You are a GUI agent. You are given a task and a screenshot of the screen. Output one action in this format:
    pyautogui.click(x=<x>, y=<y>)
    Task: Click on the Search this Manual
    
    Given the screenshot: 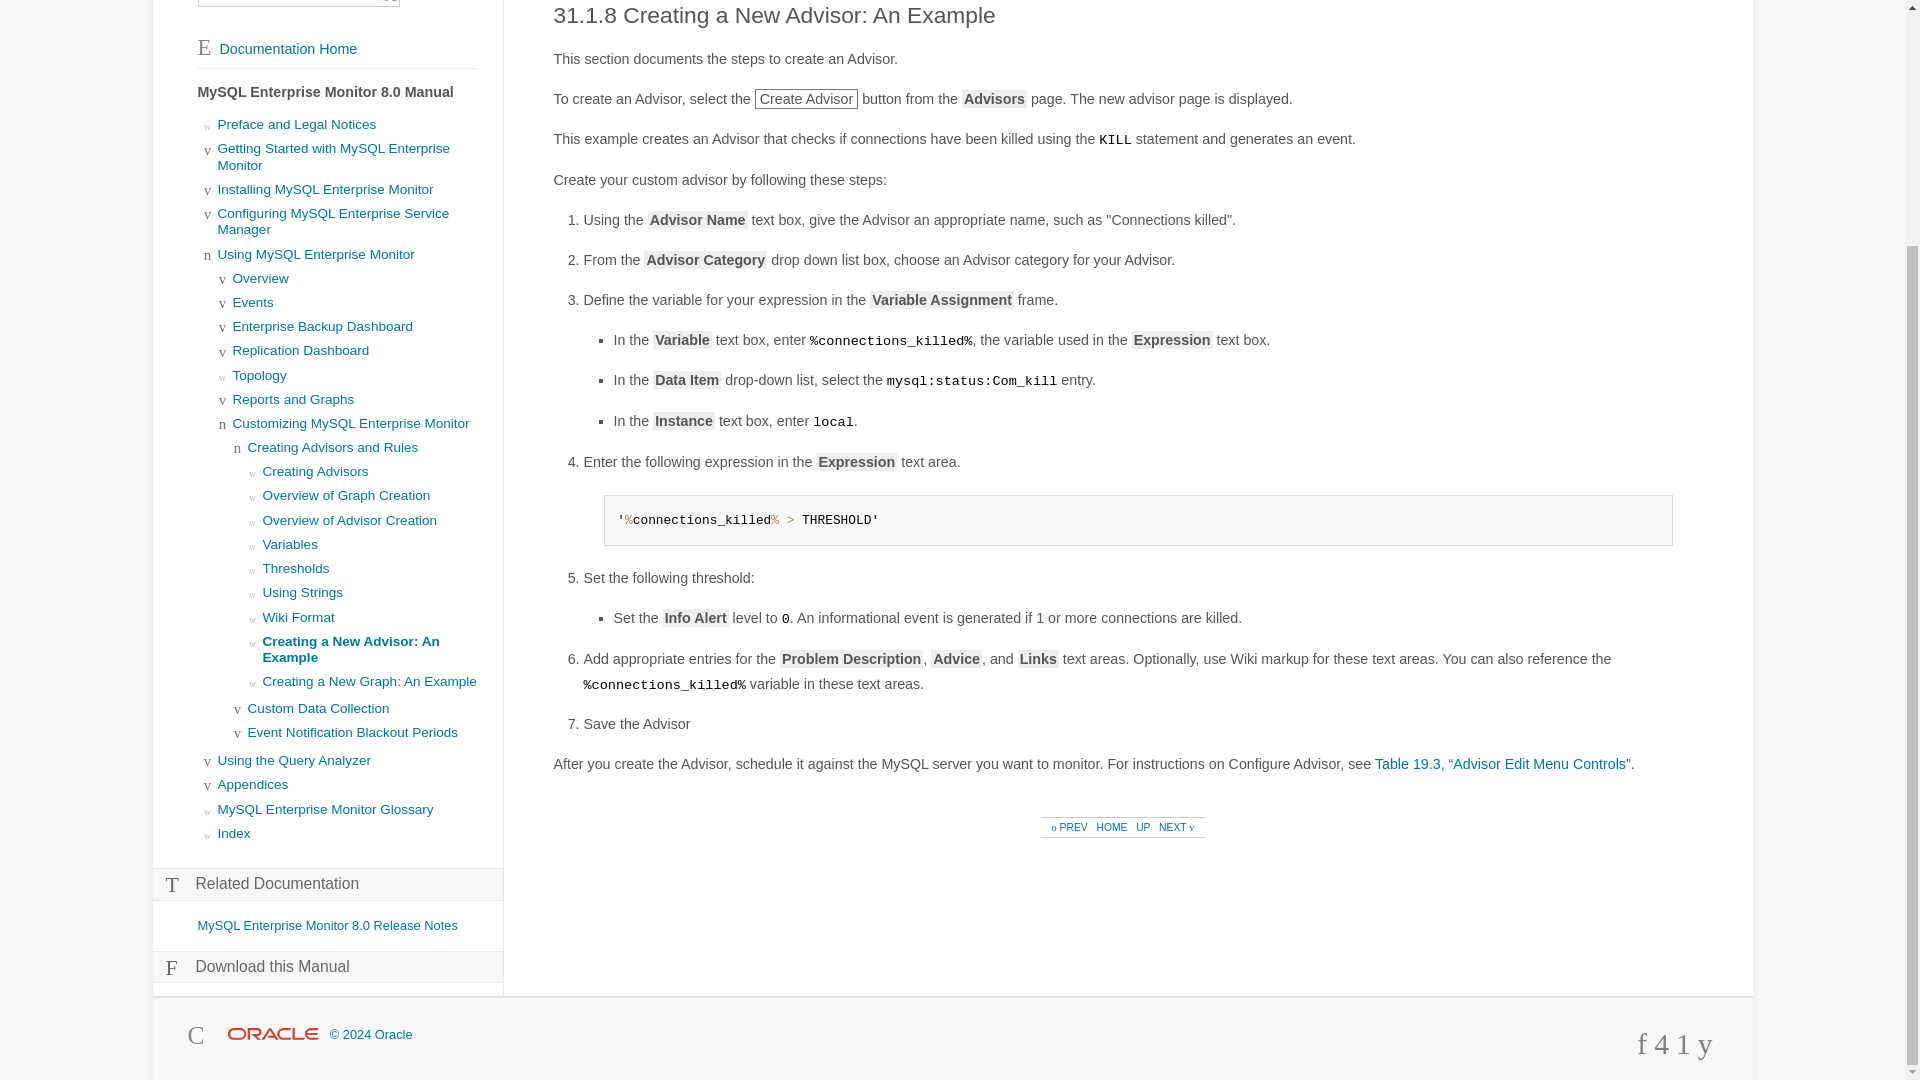 What is the action you would take?
    pyautogui.click(x=288, y=3)
    